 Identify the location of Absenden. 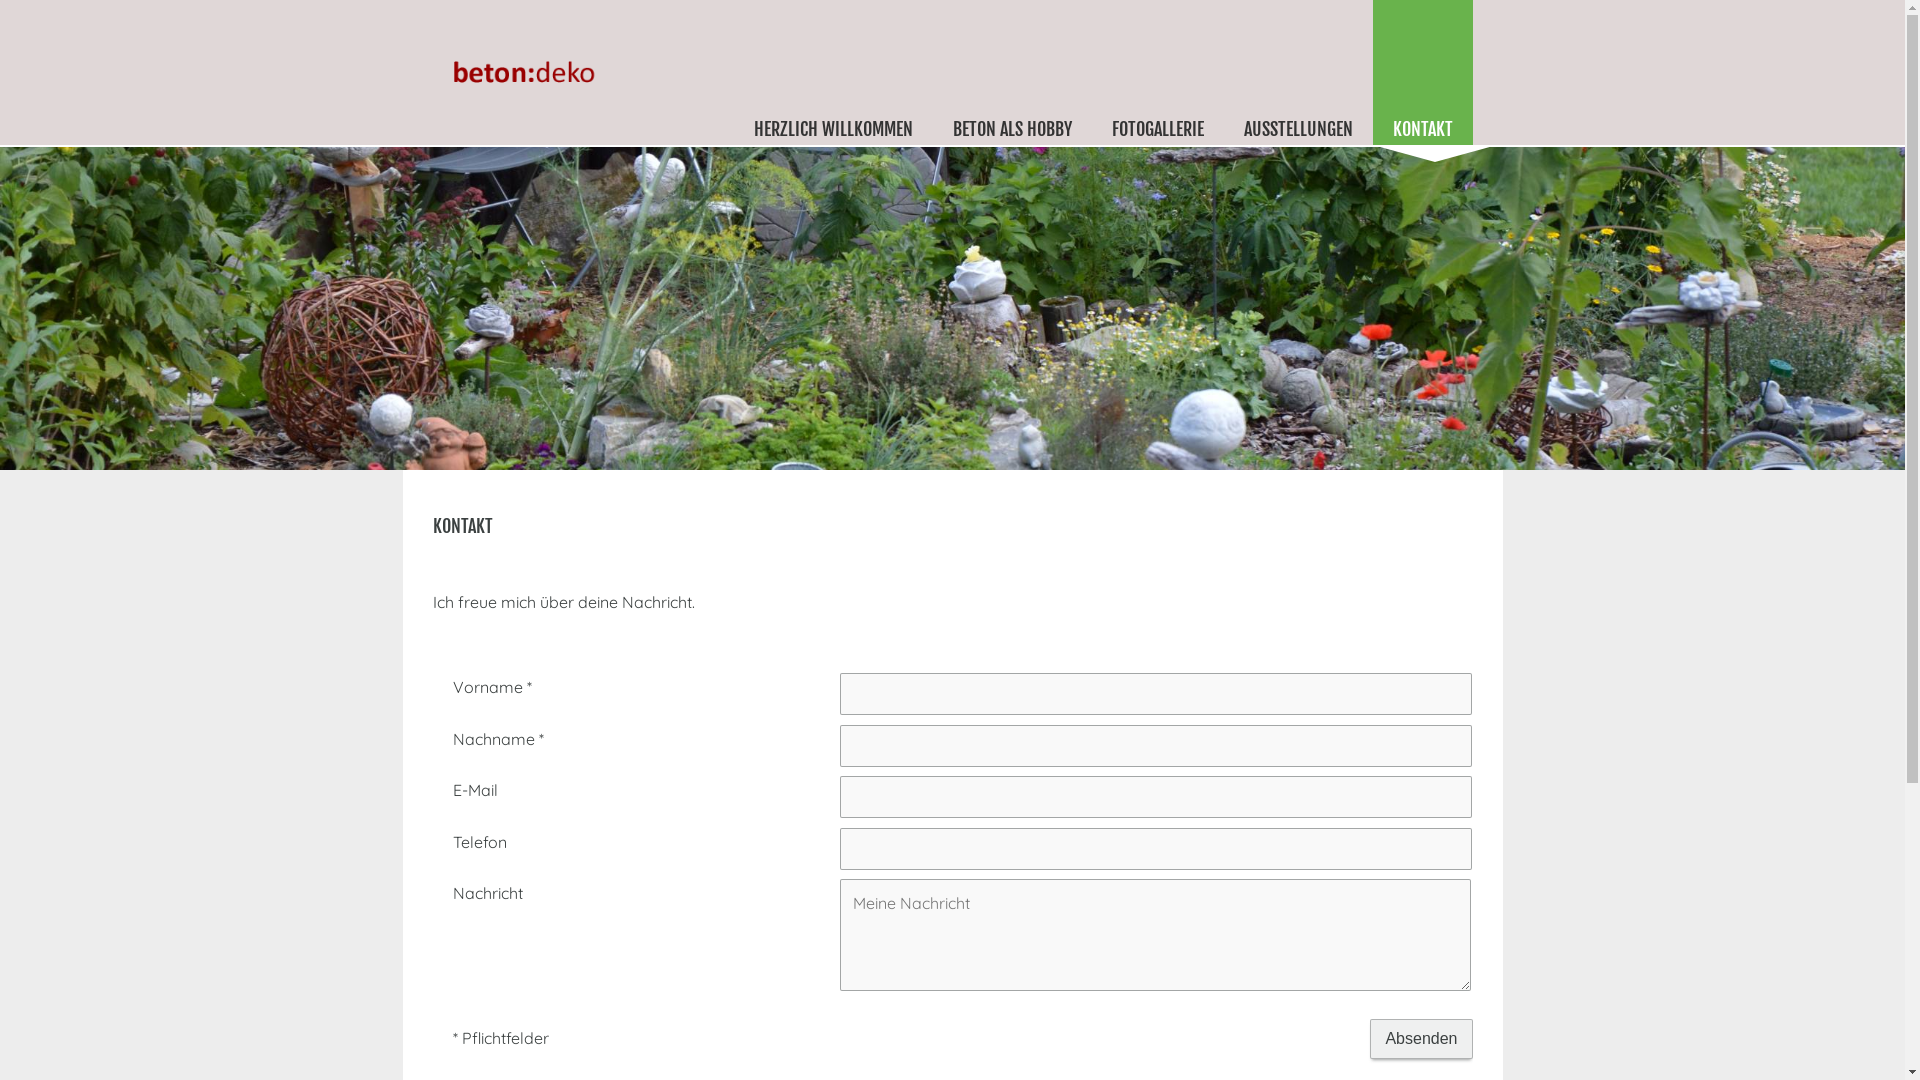
(1421, 1039).